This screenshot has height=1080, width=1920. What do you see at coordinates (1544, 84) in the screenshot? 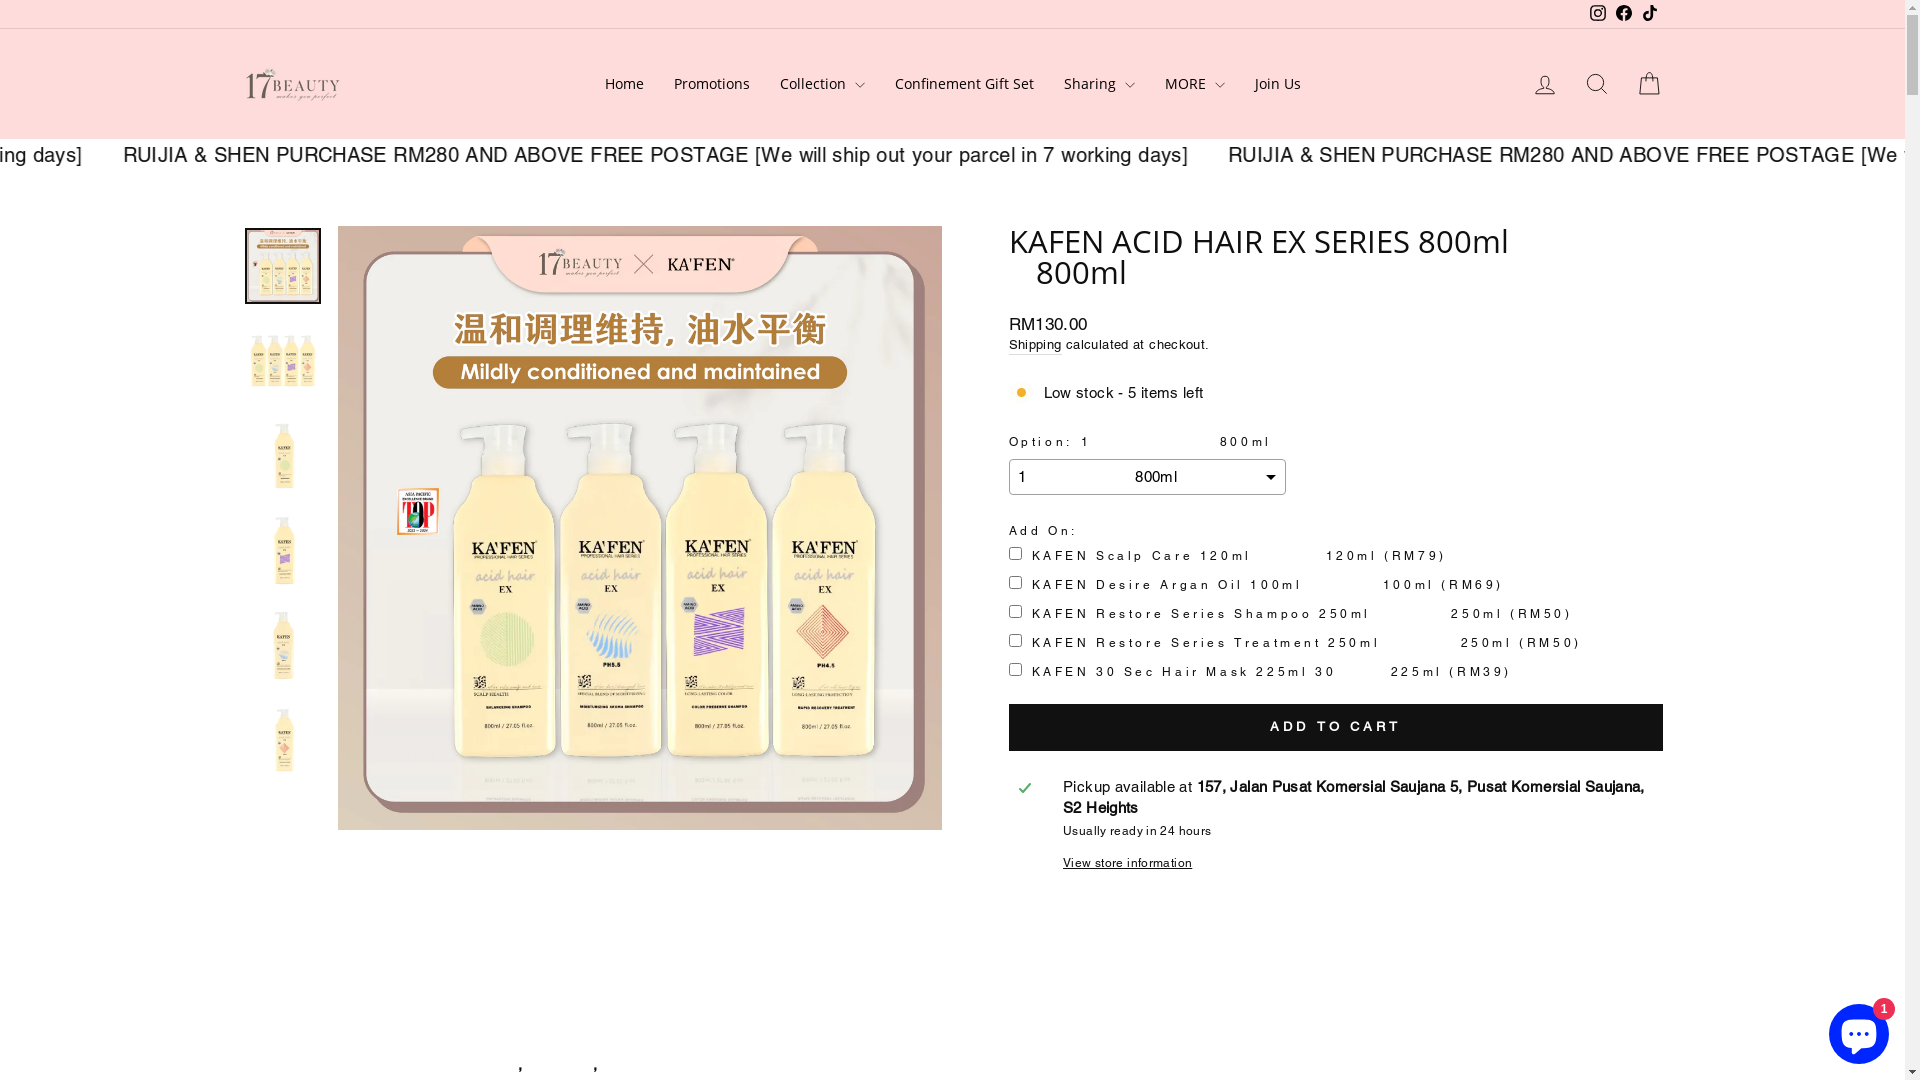
I see `account
Log in` at bounding box center [1544, 84].